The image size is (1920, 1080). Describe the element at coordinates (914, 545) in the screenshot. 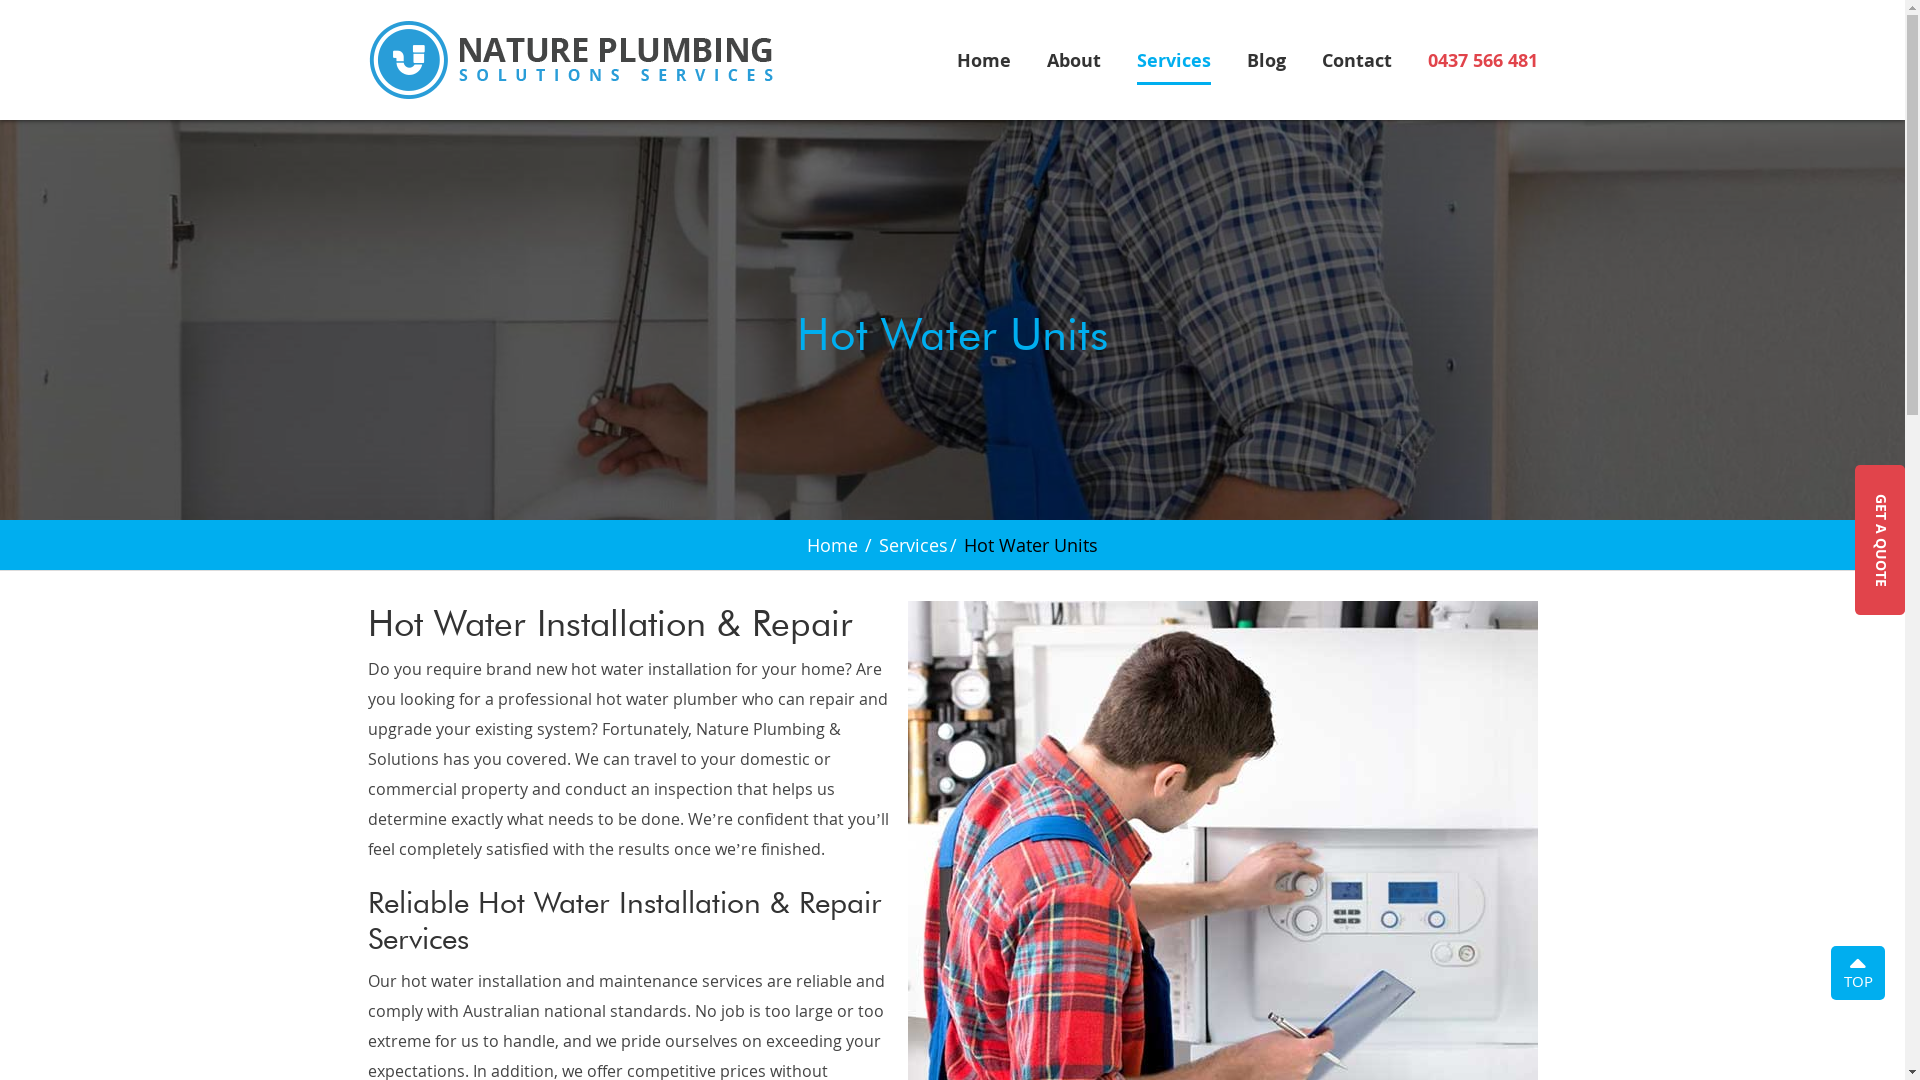

I see `Services` at that location.